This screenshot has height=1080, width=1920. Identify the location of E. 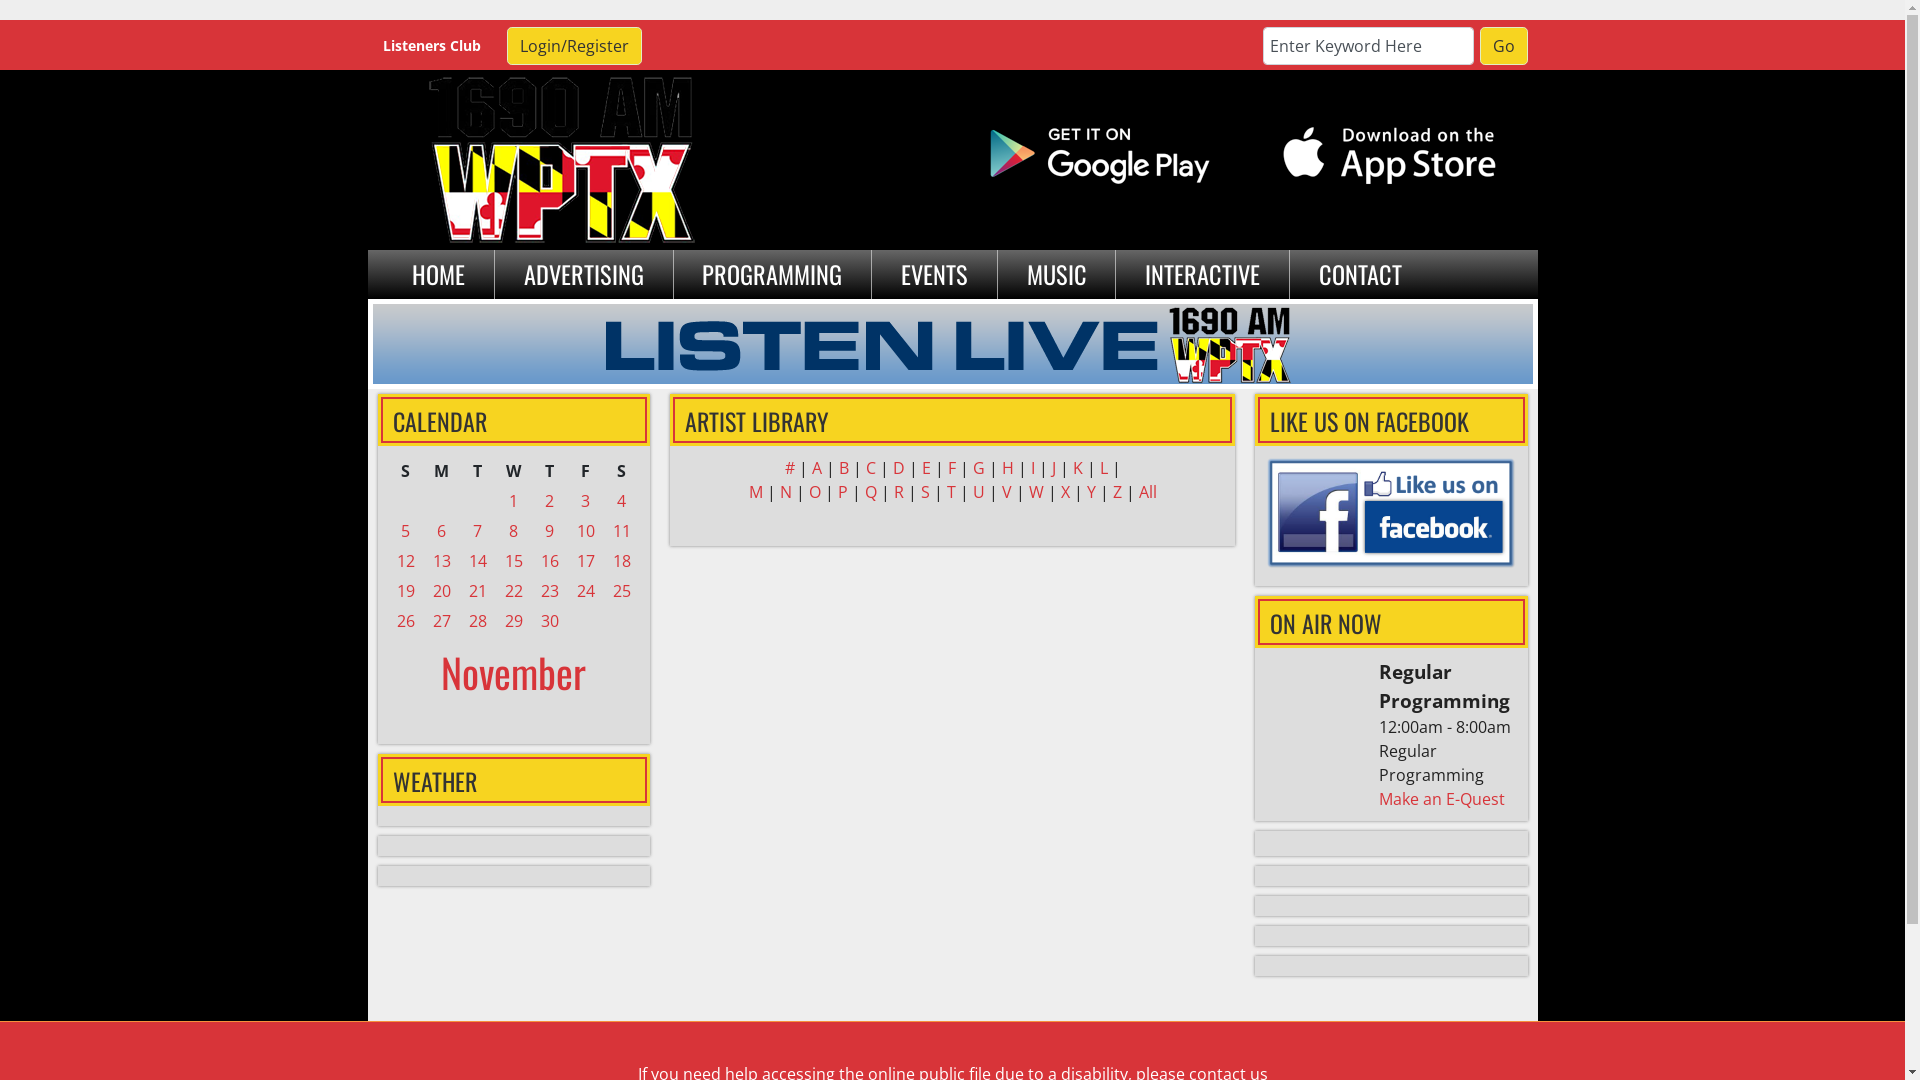
(928, 468).